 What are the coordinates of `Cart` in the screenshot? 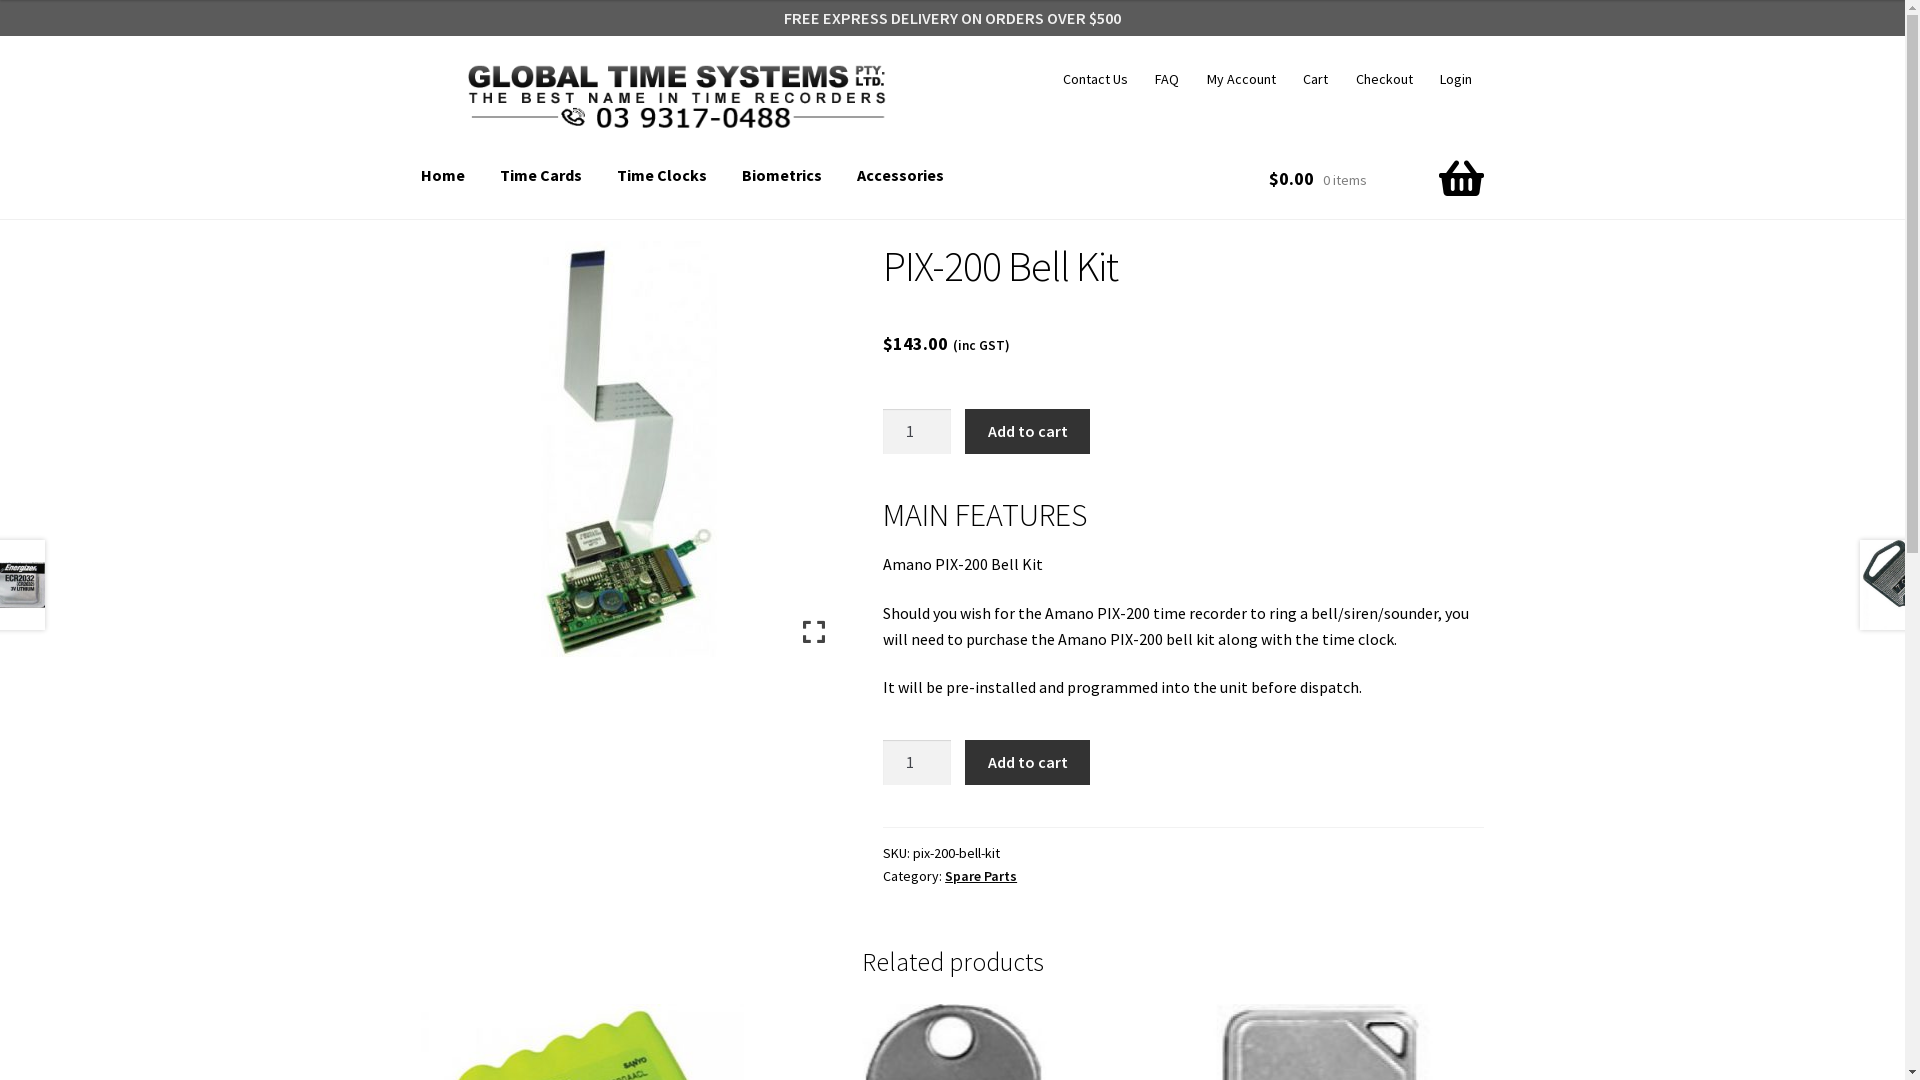 It's located at (1316, 79).